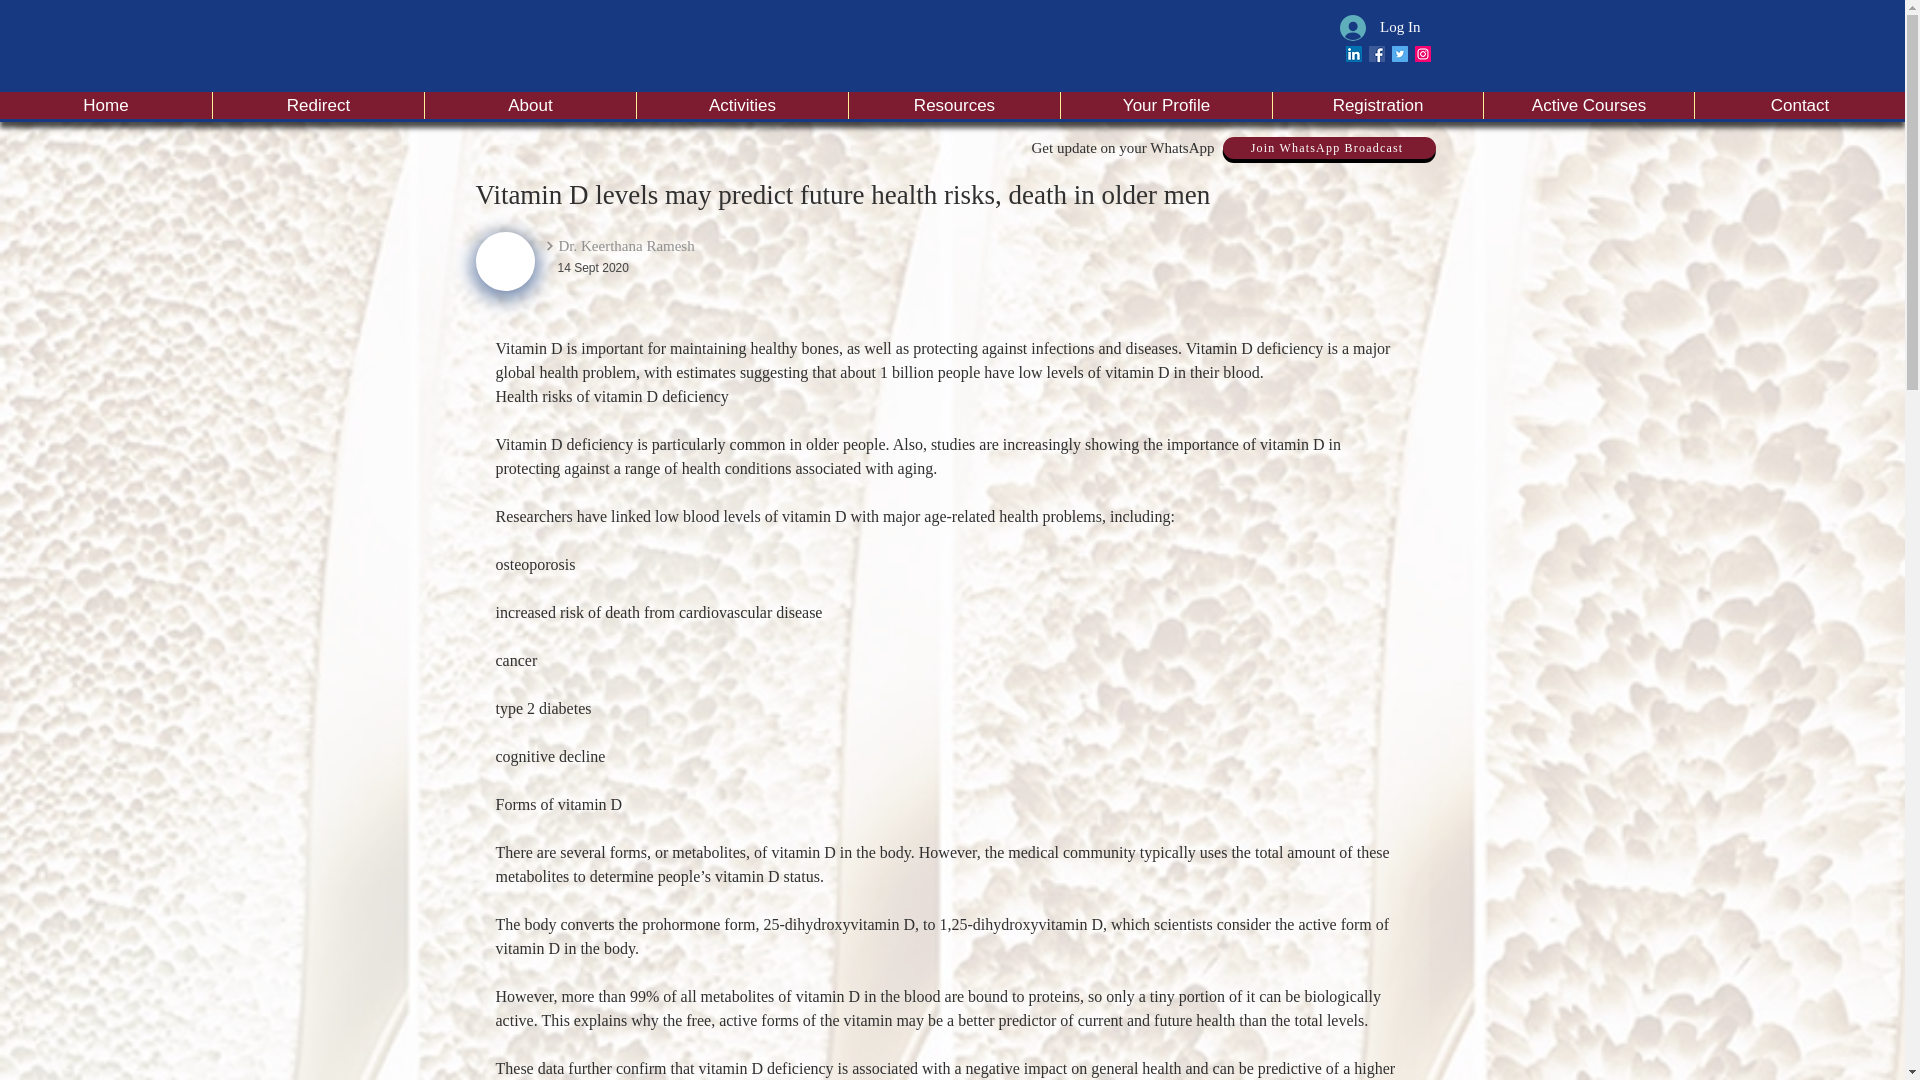 This screenshot has width=1920, height=1080. Describe the element at coordinates (106, 104) in the screenshot. I see `Home` at that location.